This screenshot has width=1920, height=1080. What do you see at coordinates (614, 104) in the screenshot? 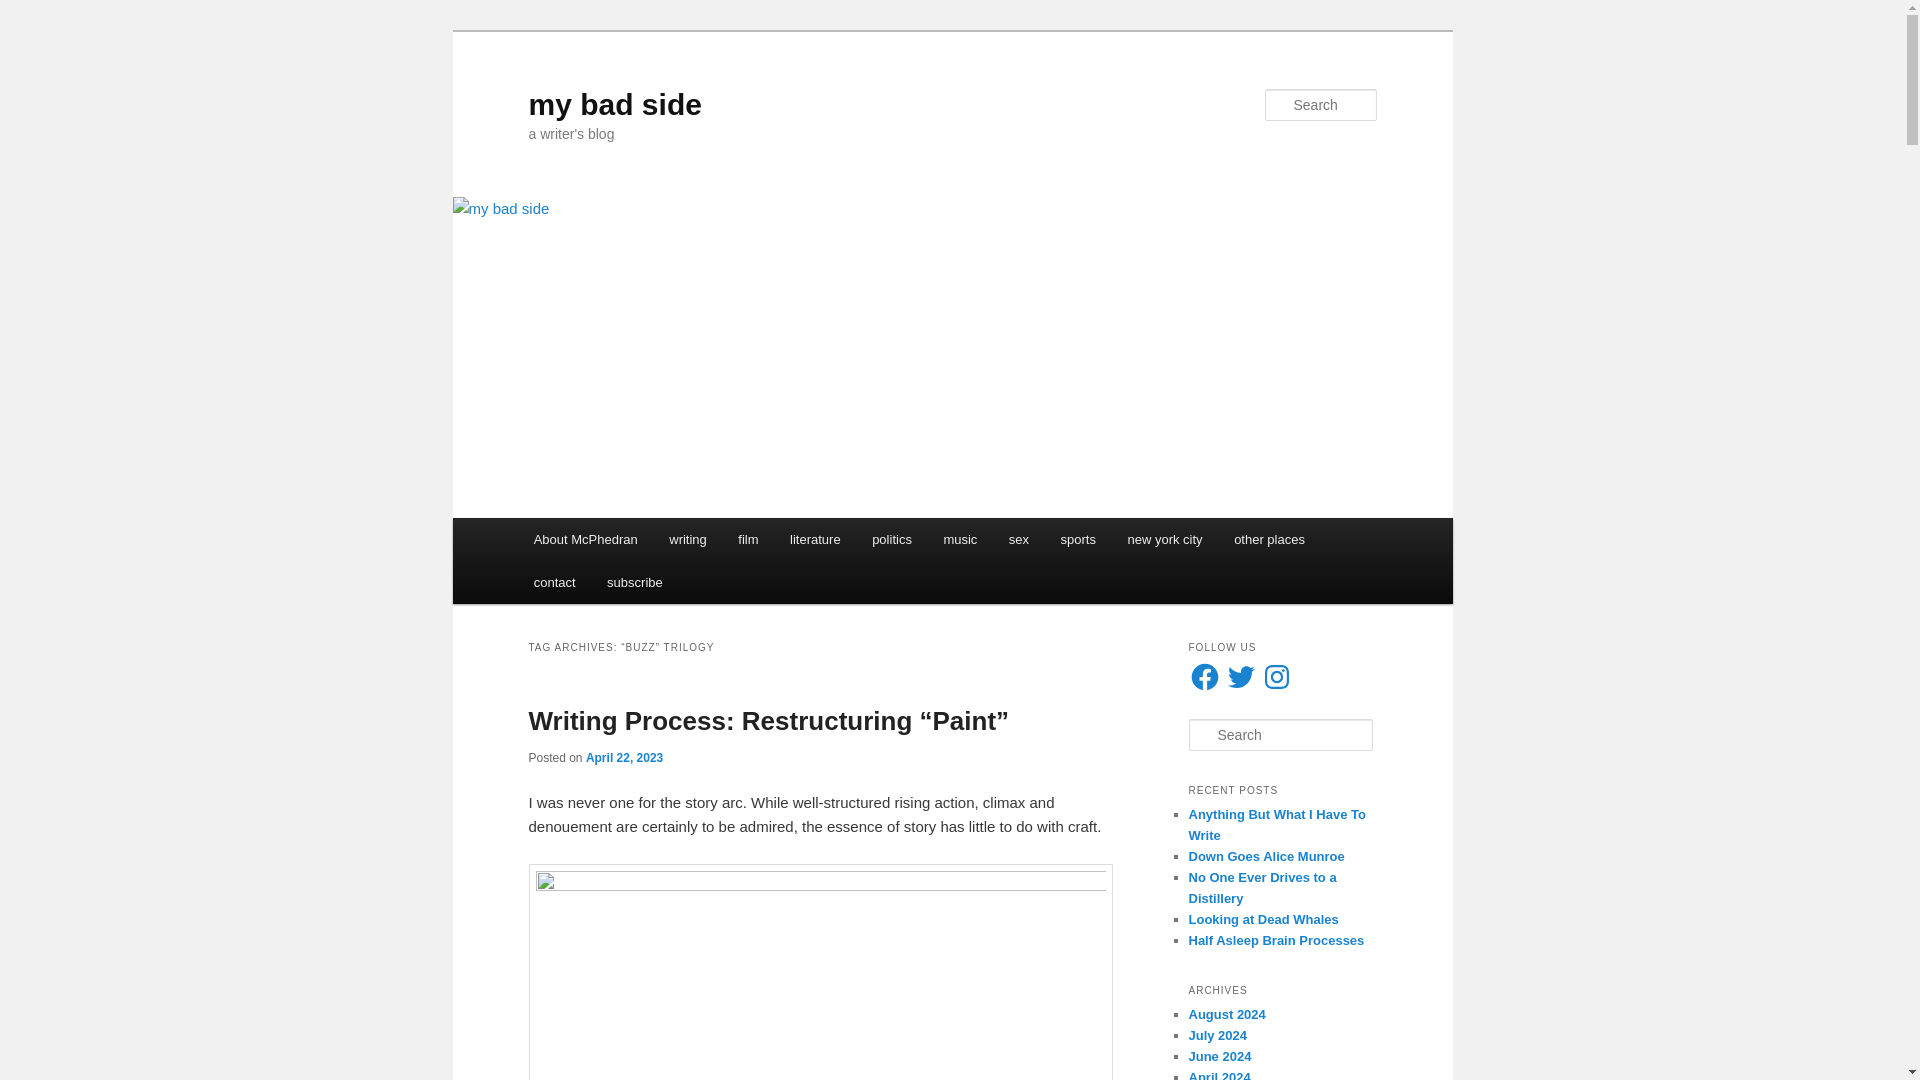
I see `my bad side` at bounding box center [614, 104].